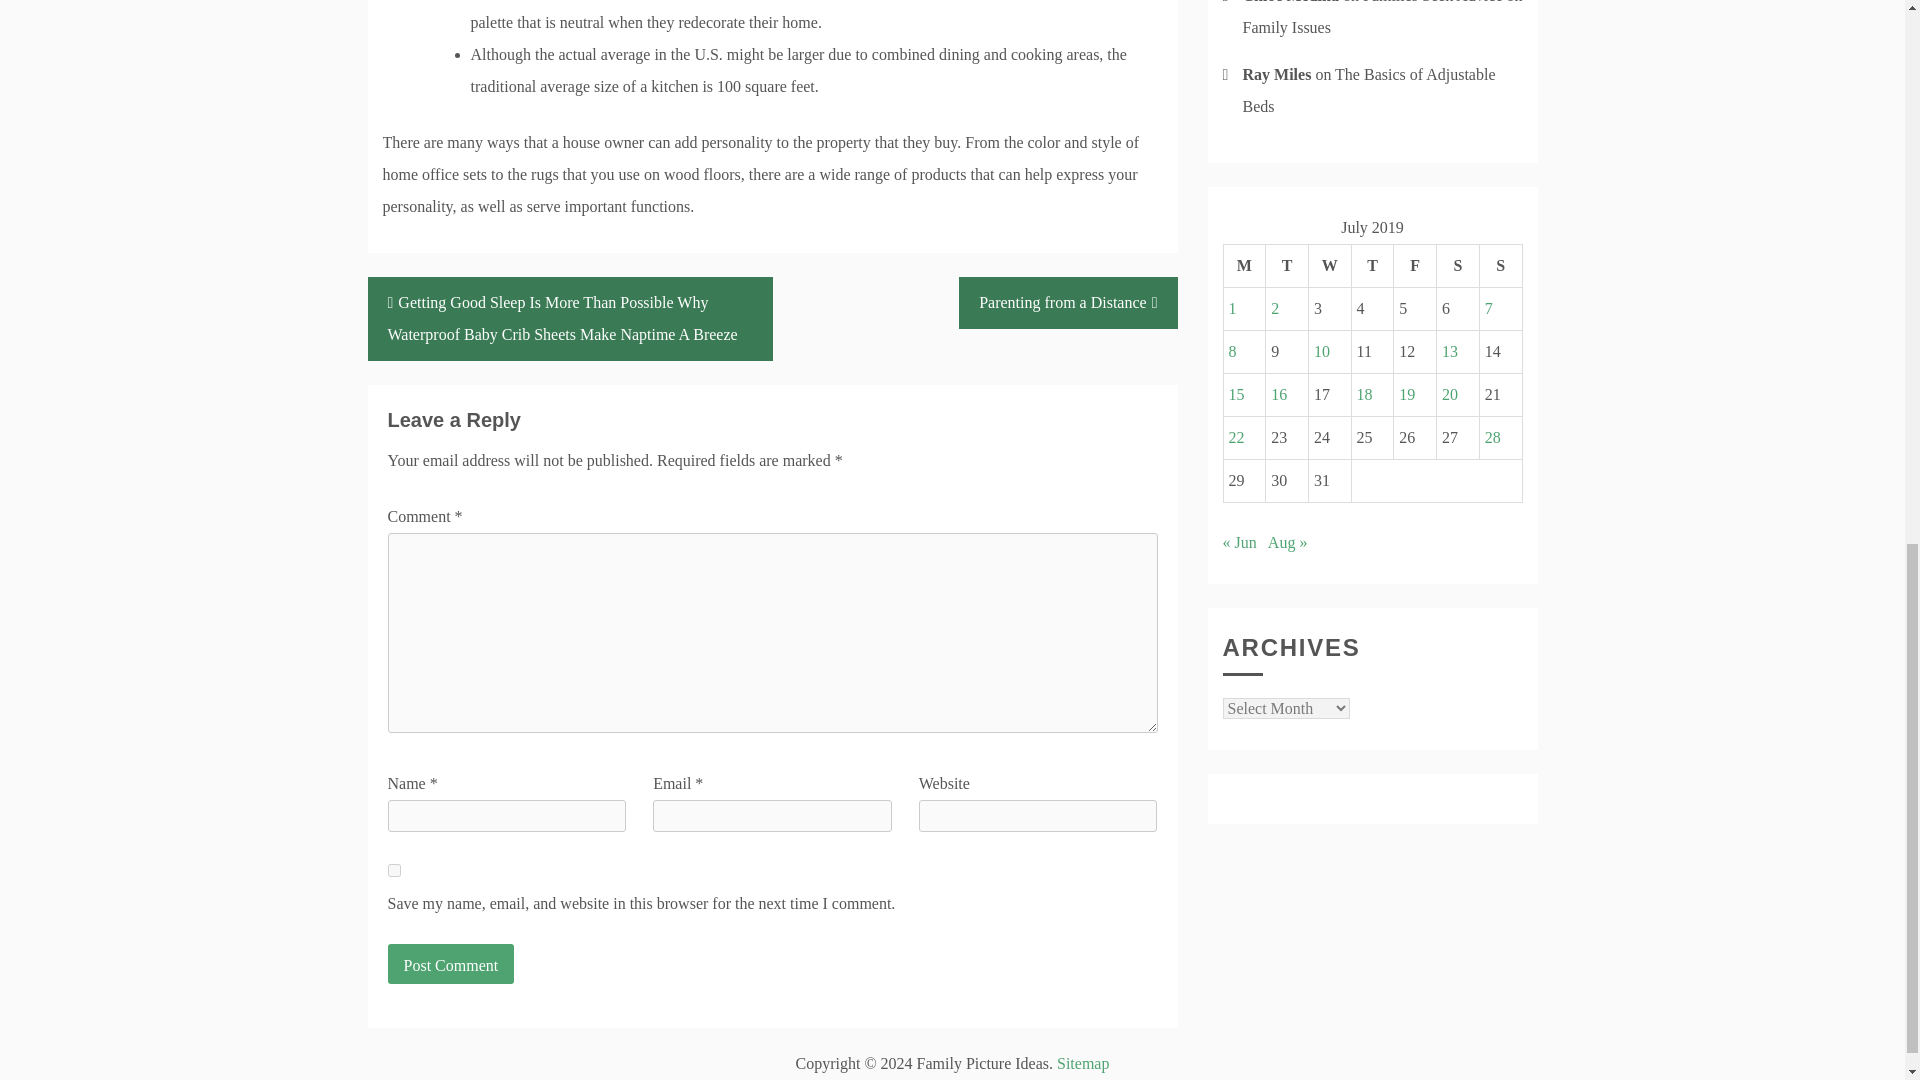 The image size is (1920, 1080). I want to click on Post Comment, so click(450, 963).